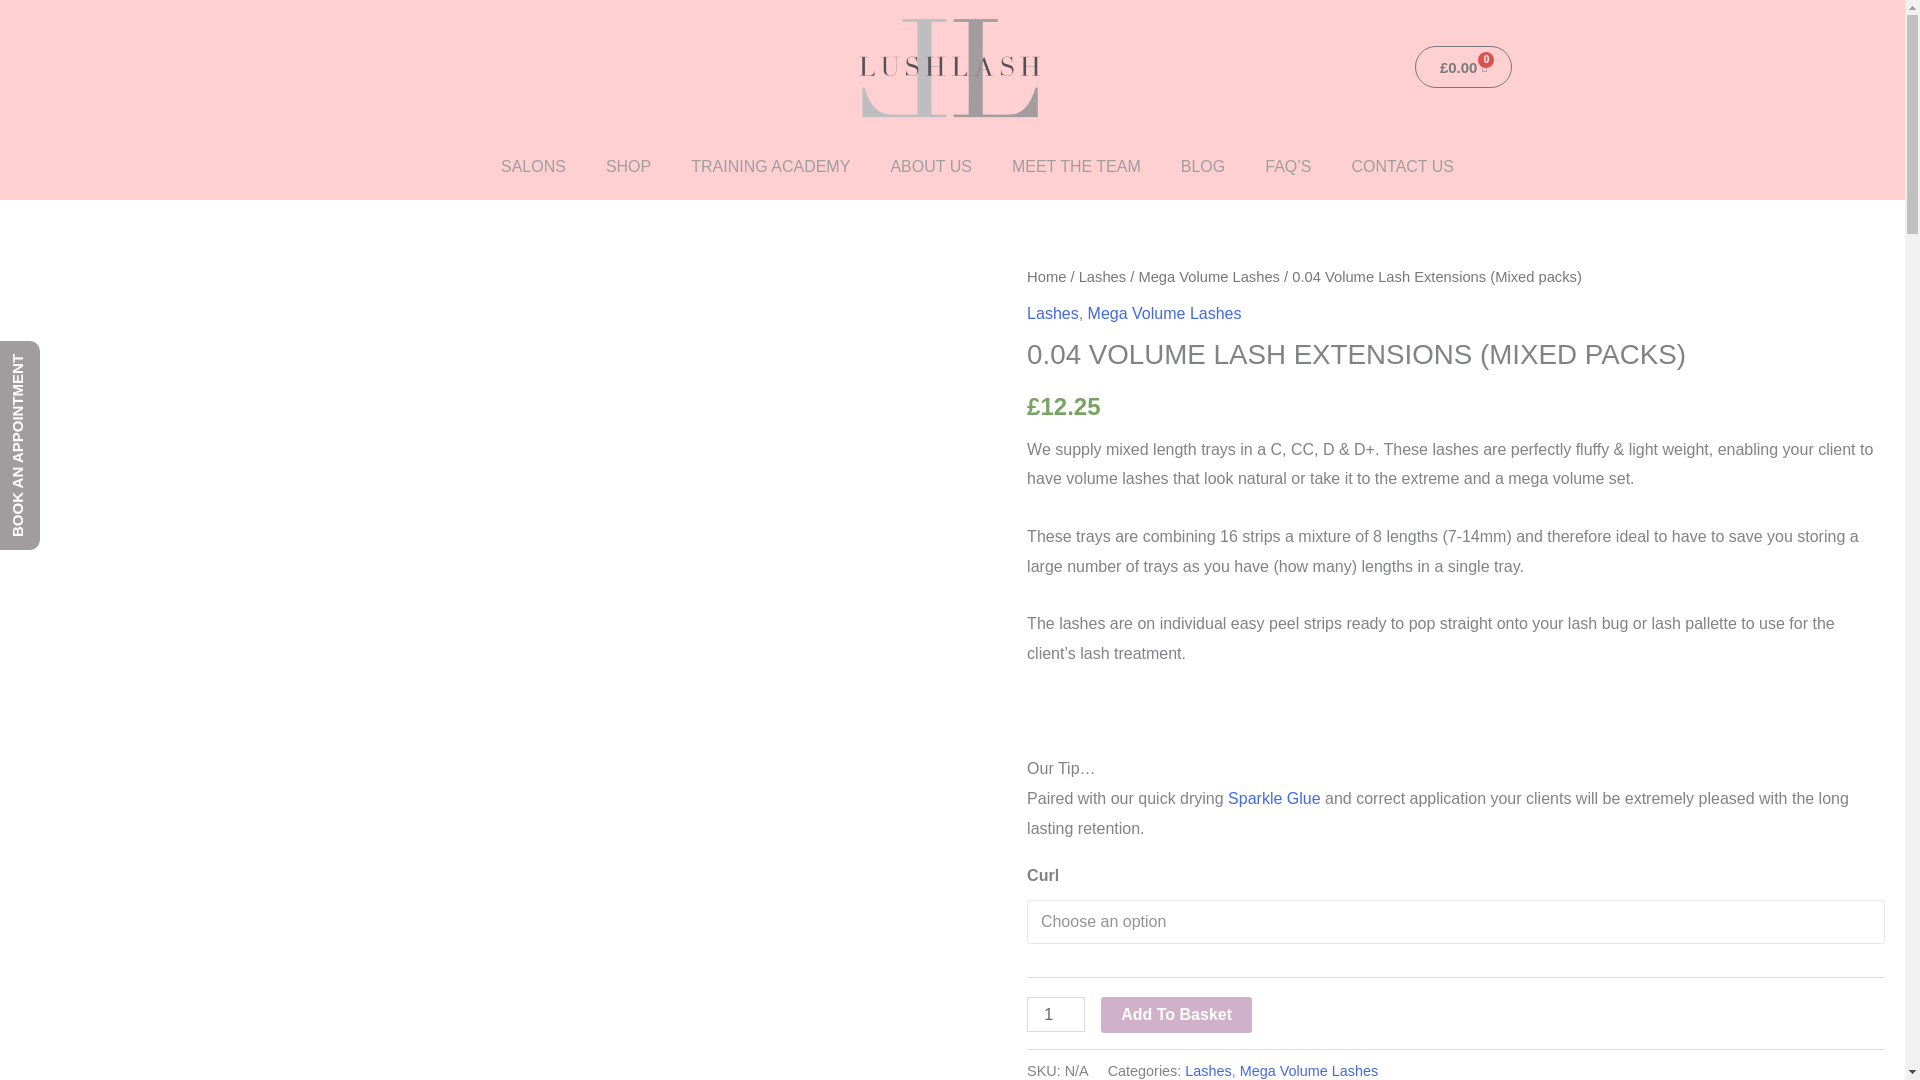 The height and width of the screenshot is (1080, 1920). What do you see at coordinates (628, 166) in the screenshot?
I see `SHOP` at bounding box center [628, 166].